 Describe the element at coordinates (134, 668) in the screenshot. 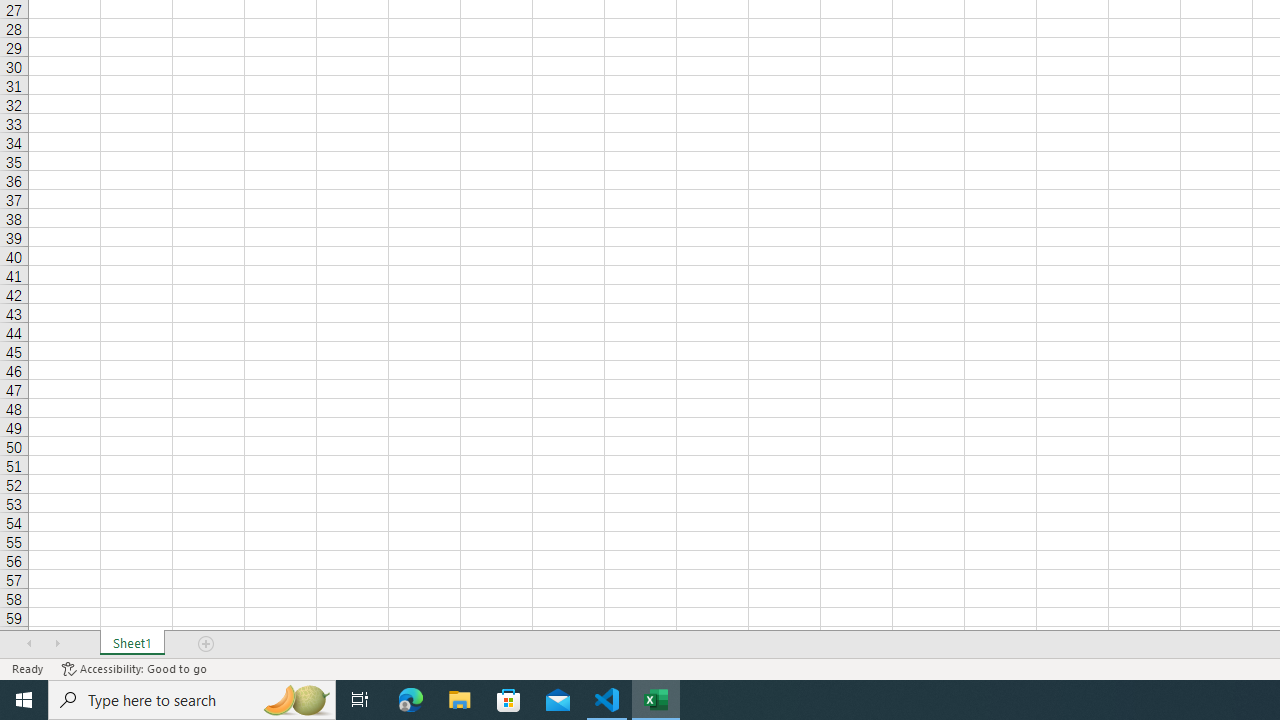

I see `Accessibility Checker Accessibility: Good to go` at that location.